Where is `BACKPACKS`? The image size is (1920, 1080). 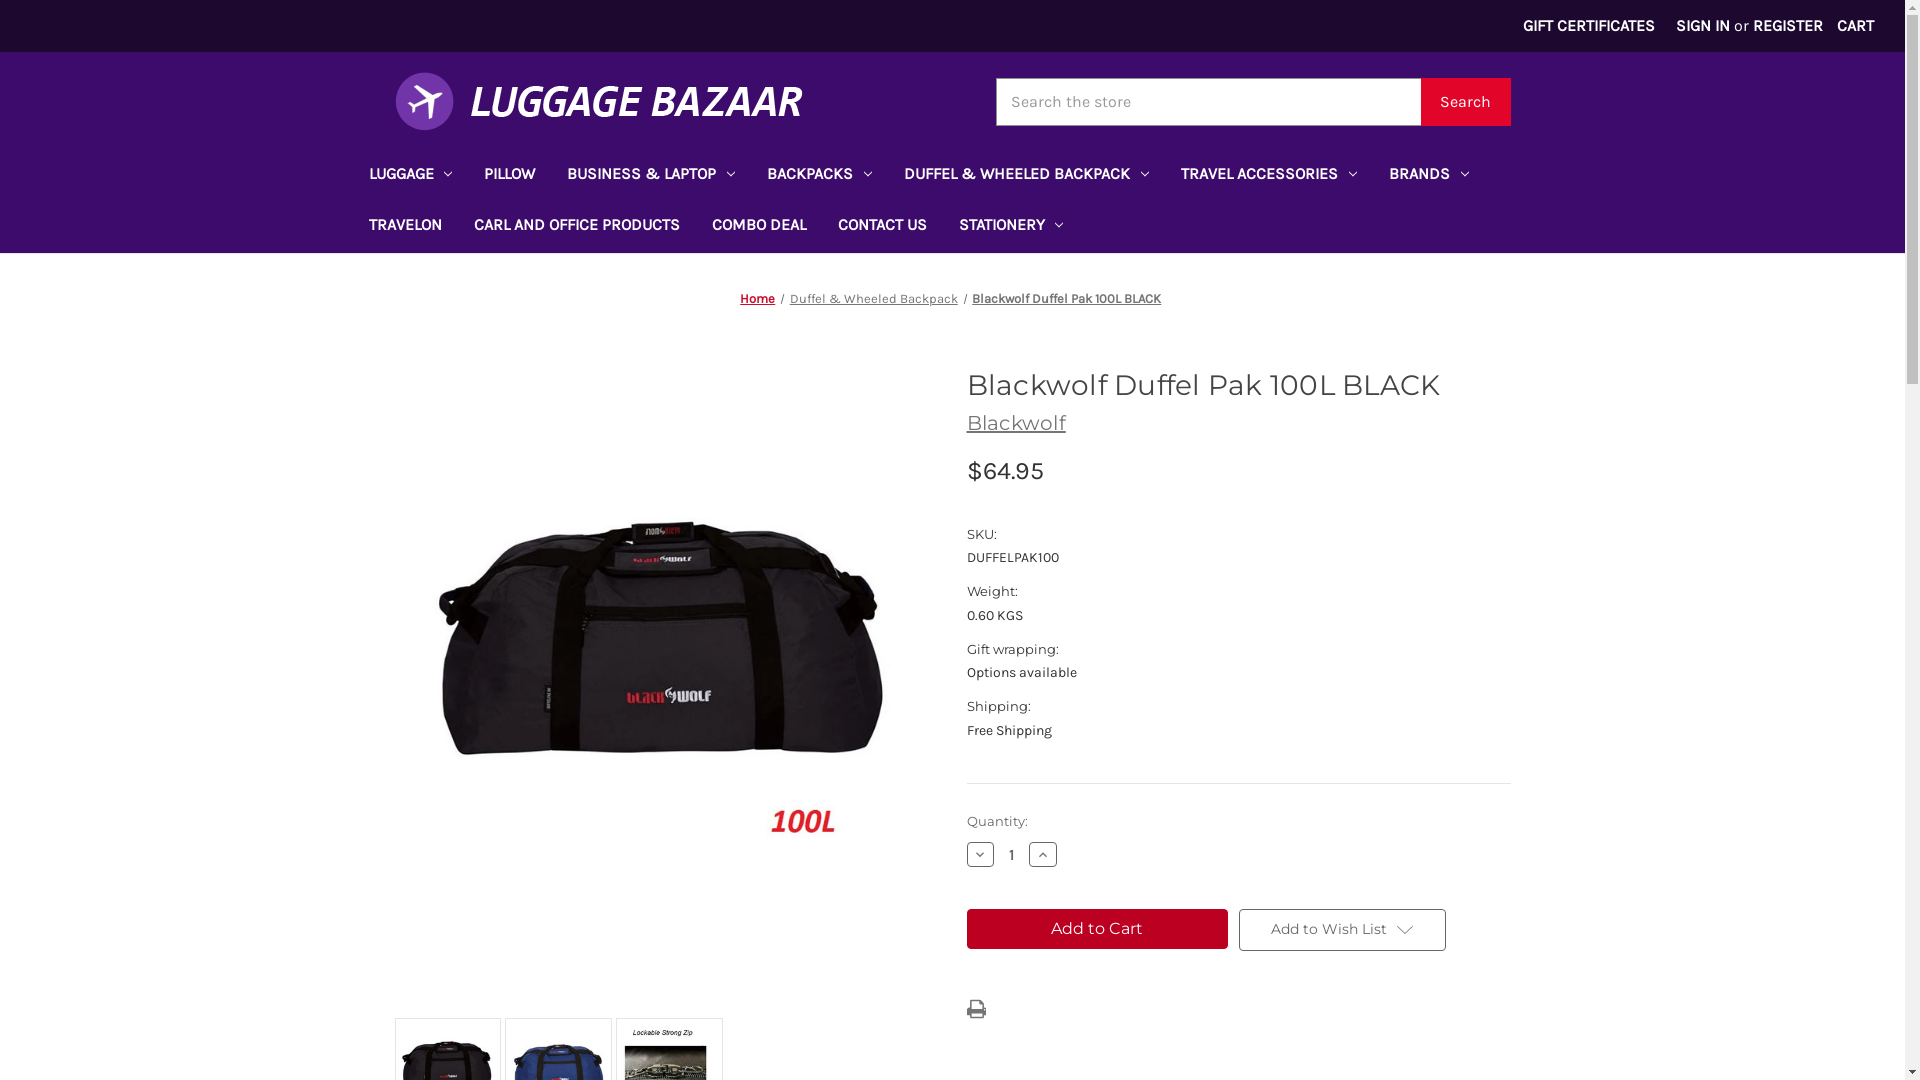
BACKPACKS is located at coordinates (820, 176).